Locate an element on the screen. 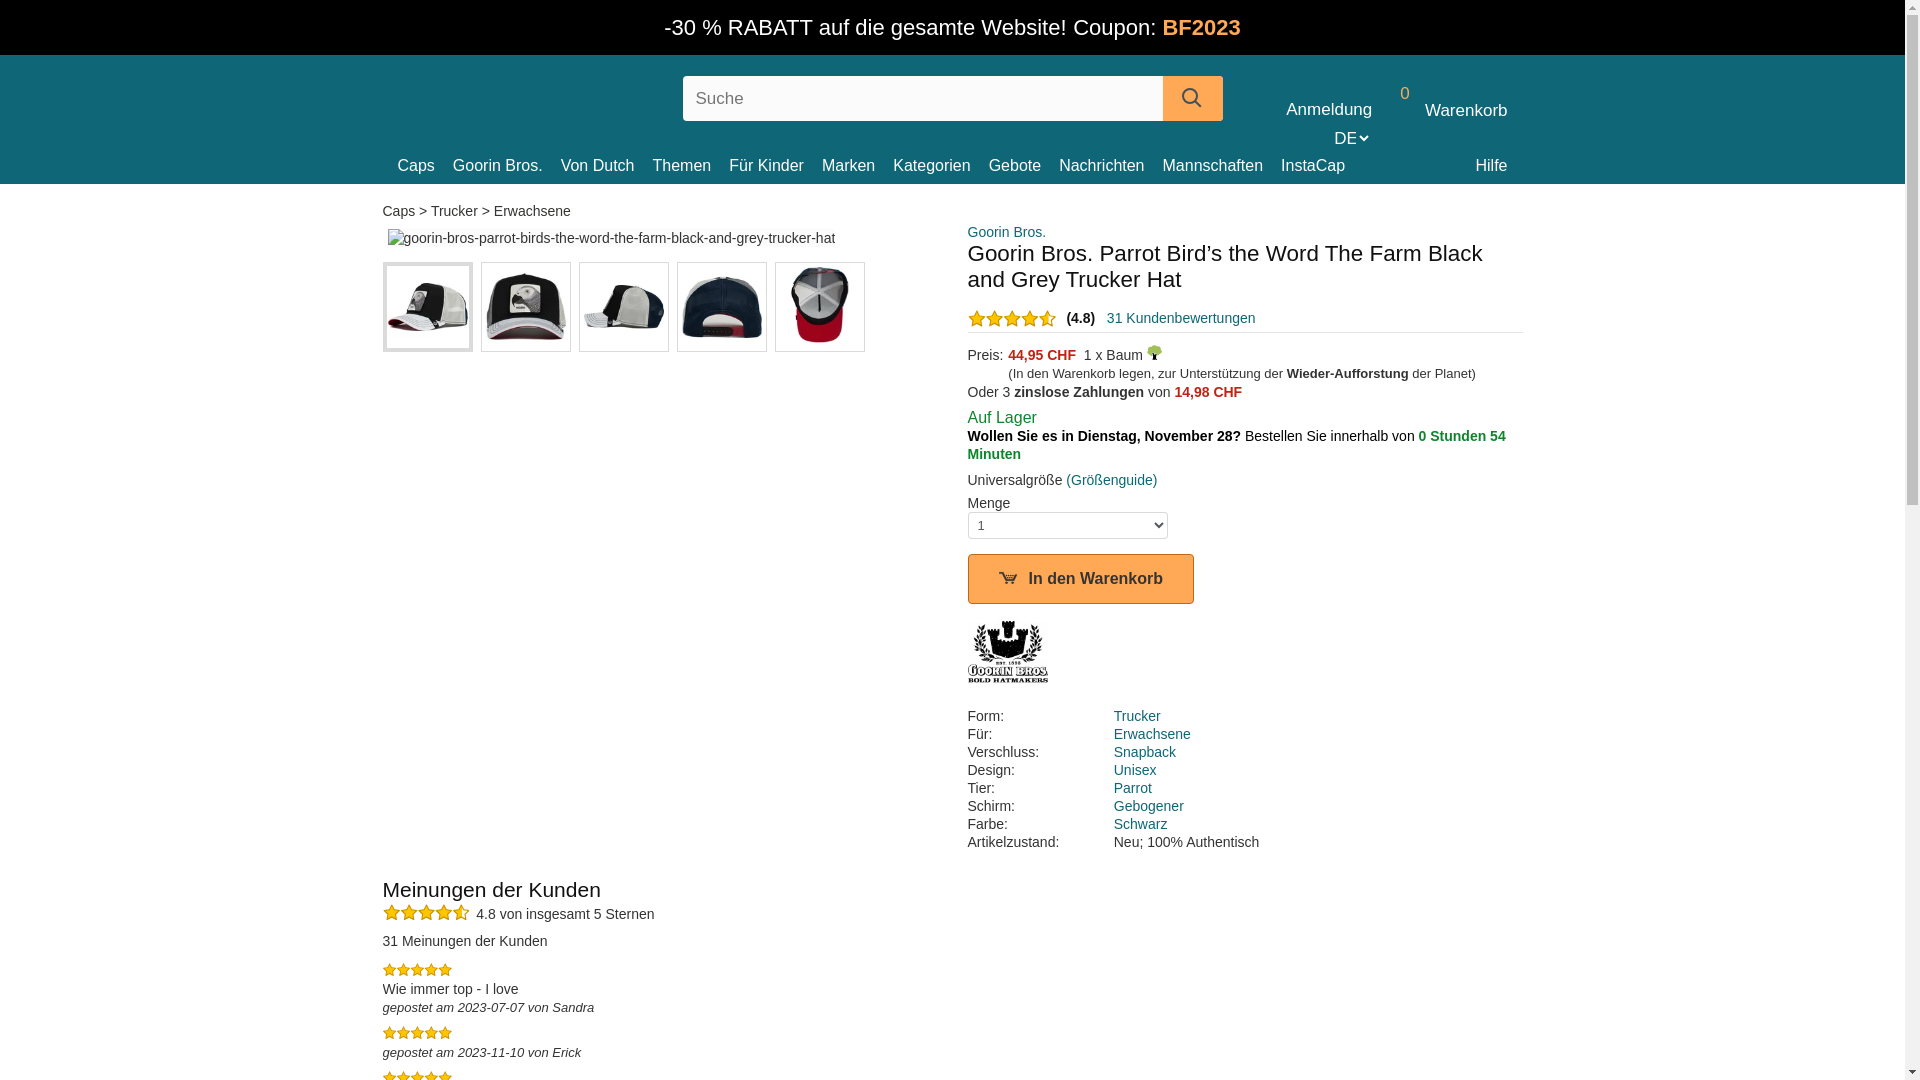 The height and width of the screenshot is (1080, 1920). Schwarz is located at coordinates (1141, 824).